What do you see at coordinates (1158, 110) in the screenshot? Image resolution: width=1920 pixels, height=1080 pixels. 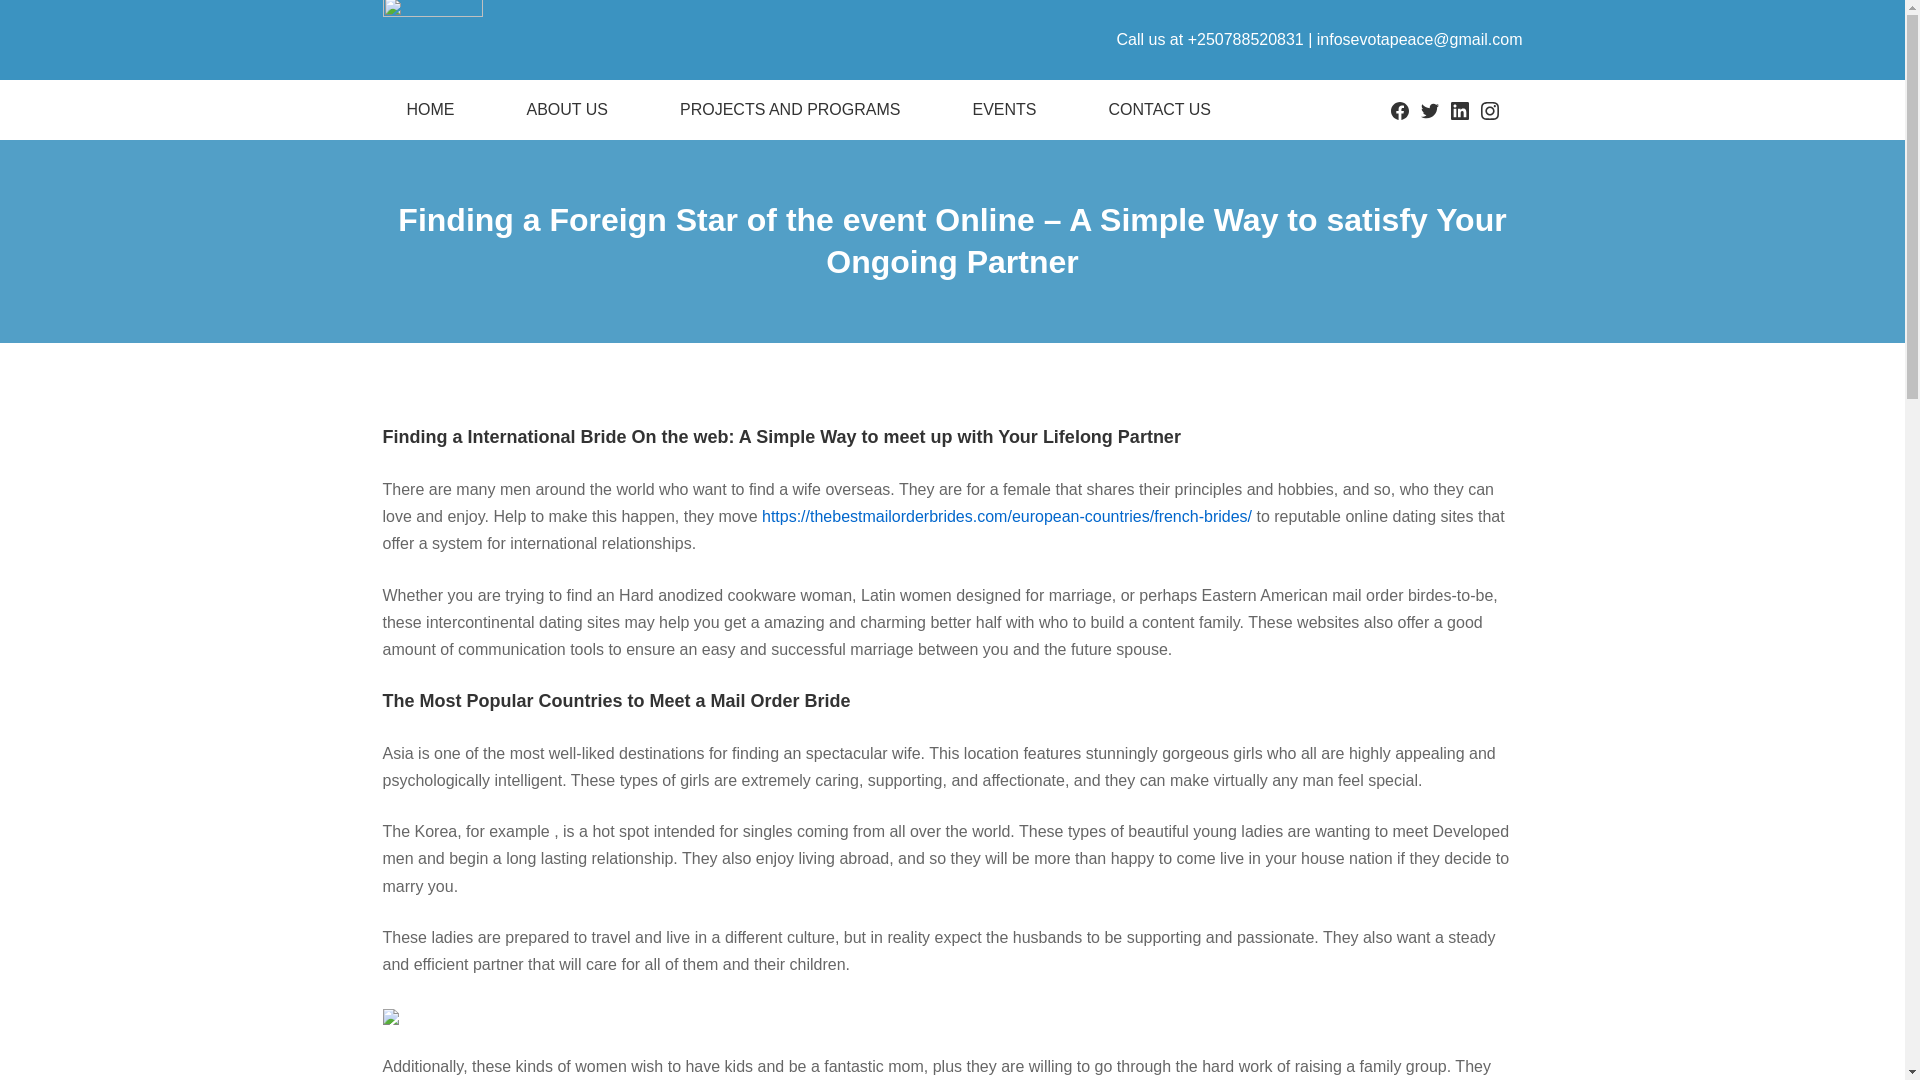 I see `CONTACT US` at bounding box center [1158, 110].